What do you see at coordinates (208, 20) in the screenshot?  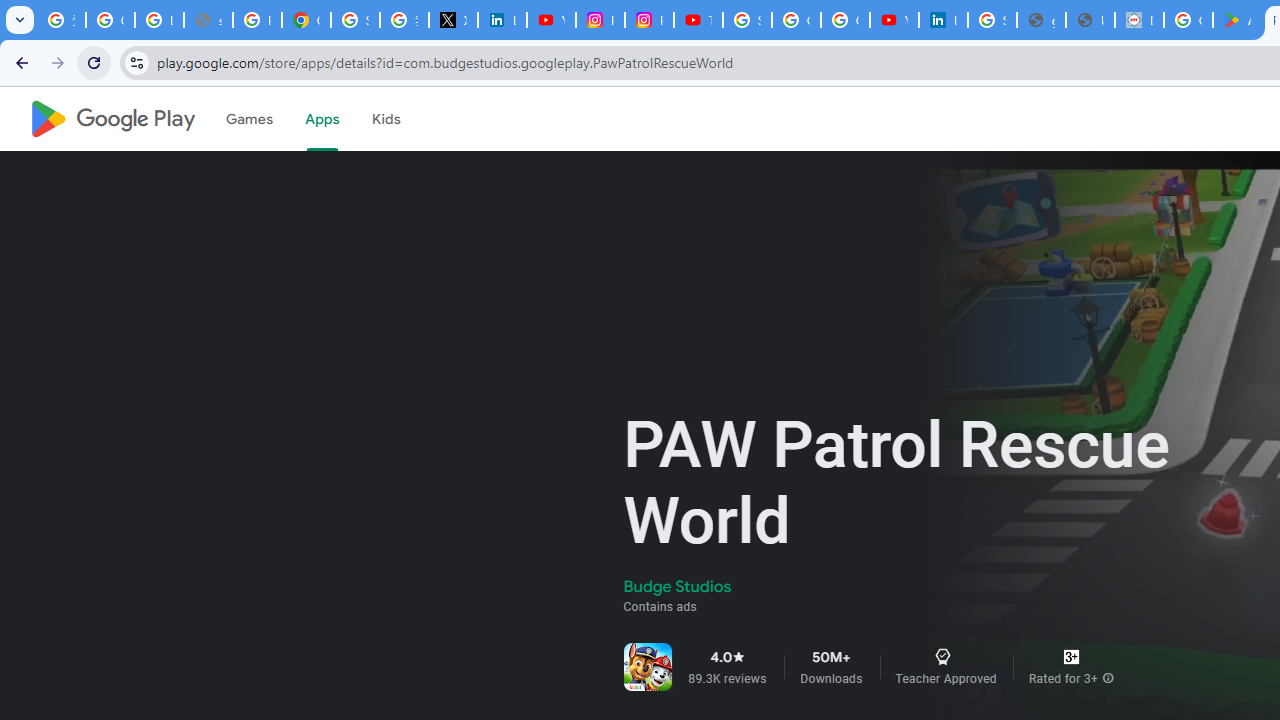 I see `support.google.com - Network error` at bounding box center [208, 20].